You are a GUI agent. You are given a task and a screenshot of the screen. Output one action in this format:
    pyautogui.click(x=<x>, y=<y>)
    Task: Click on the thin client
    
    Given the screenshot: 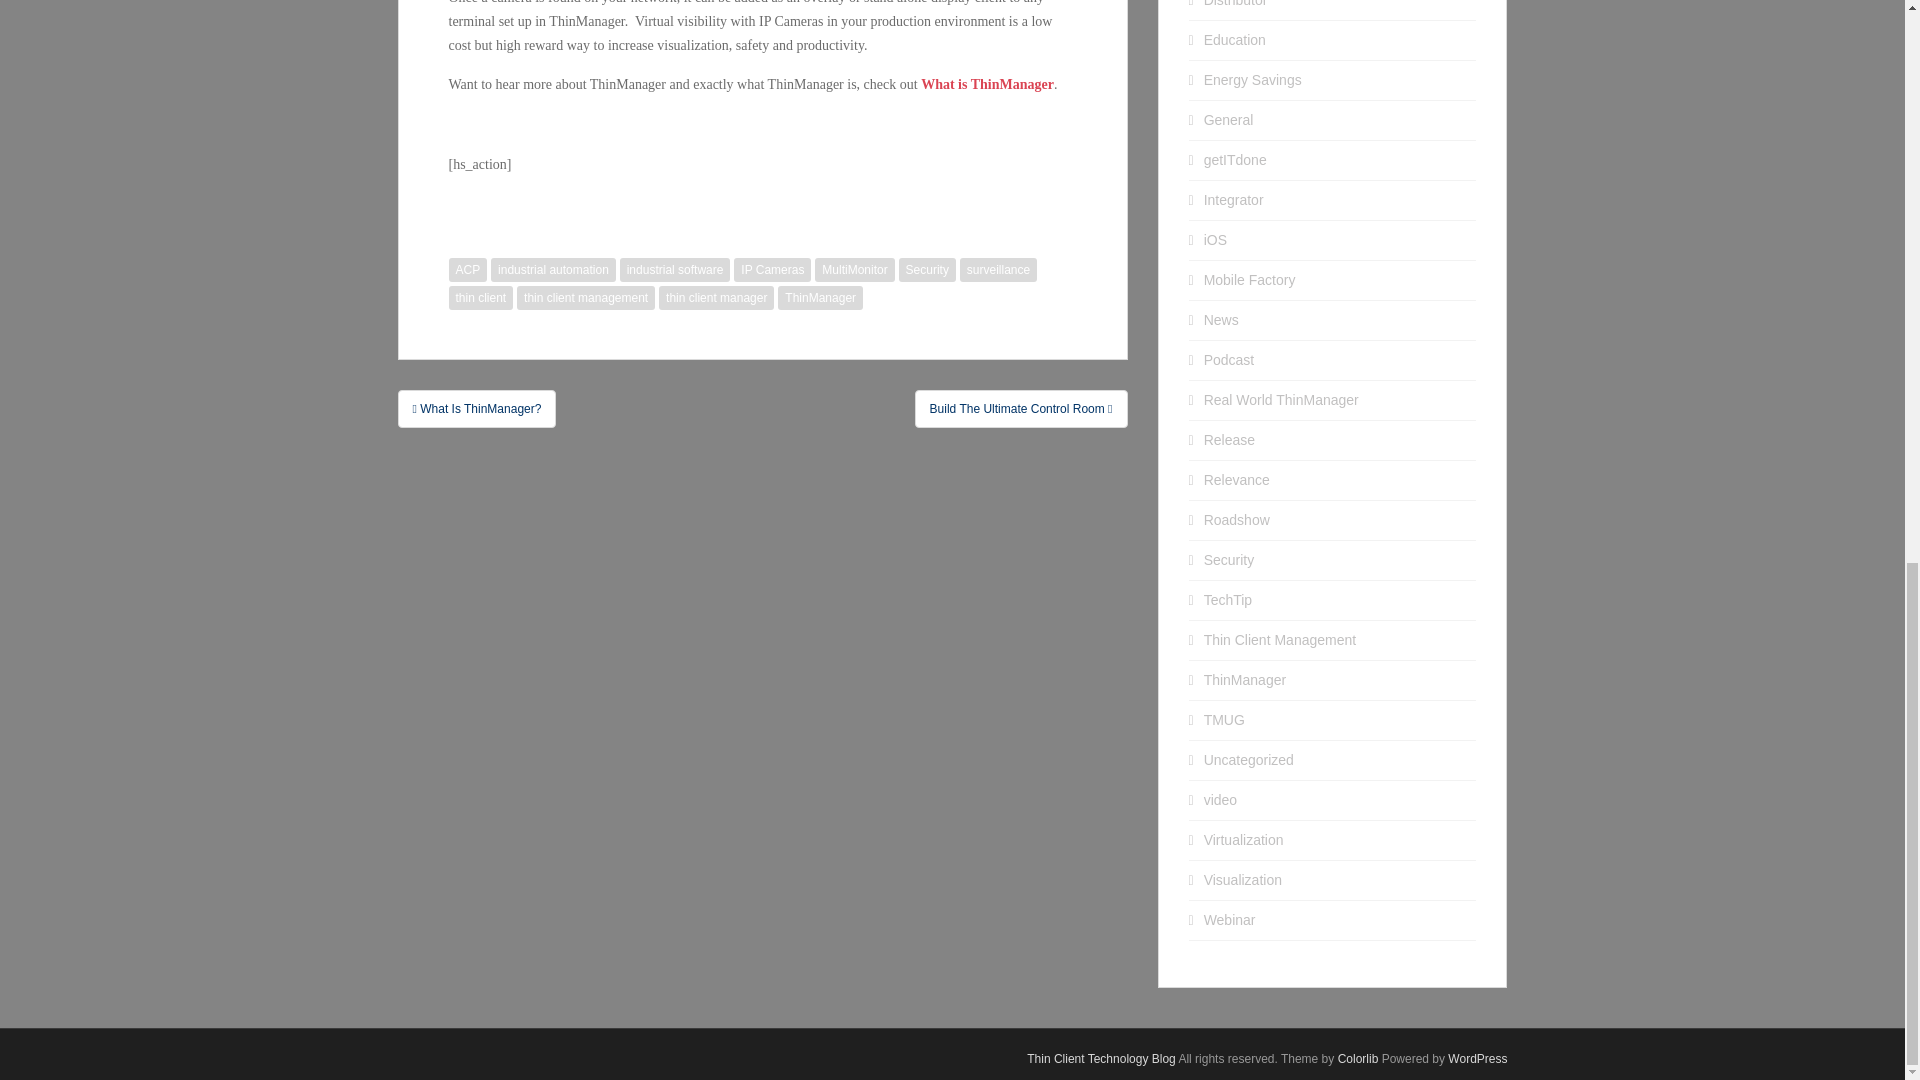 What is the action you would take?
    pyautogui.click(x=480, y=298)
    